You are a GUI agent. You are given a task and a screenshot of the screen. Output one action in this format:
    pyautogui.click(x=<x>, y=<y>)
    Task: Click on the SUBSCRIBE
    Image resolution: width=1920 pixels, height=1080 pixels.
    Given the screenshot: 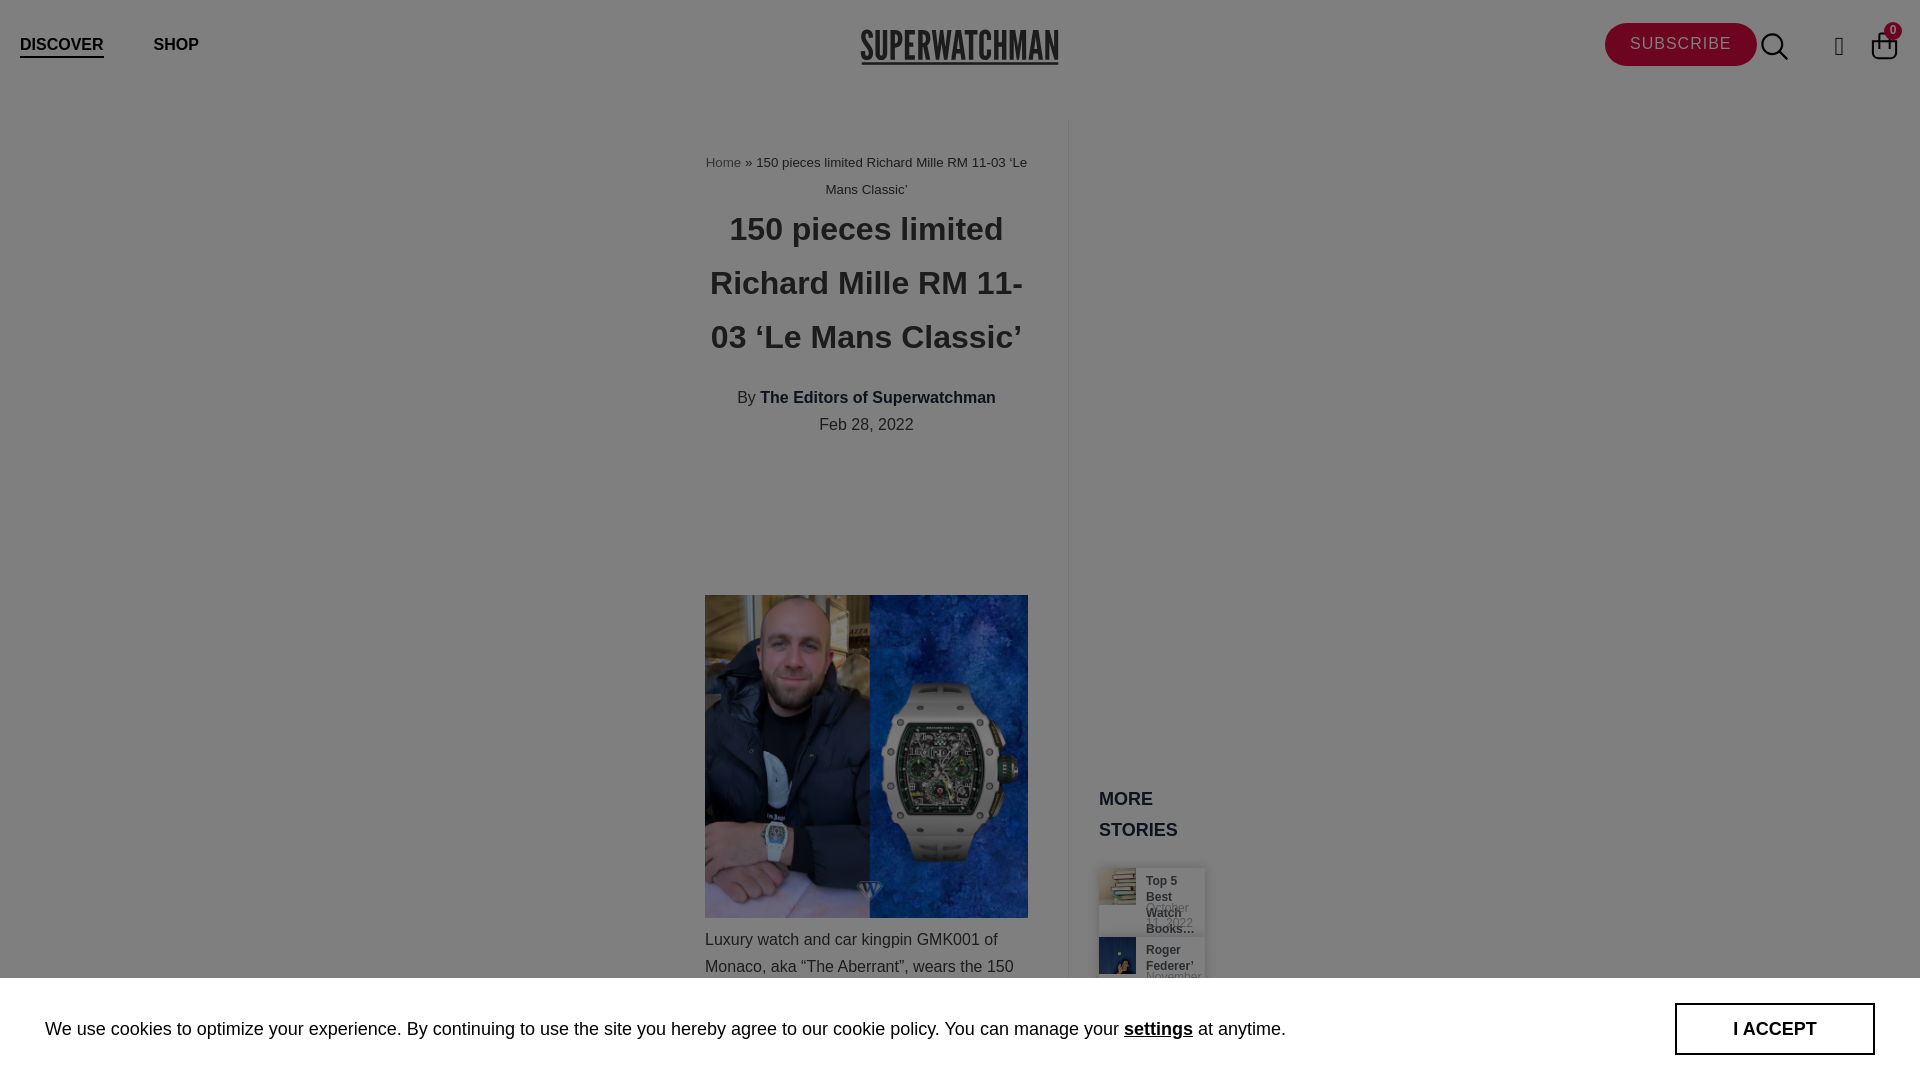 What is the action you would take?
    pyautogui.click(x=1680, y=44)
    